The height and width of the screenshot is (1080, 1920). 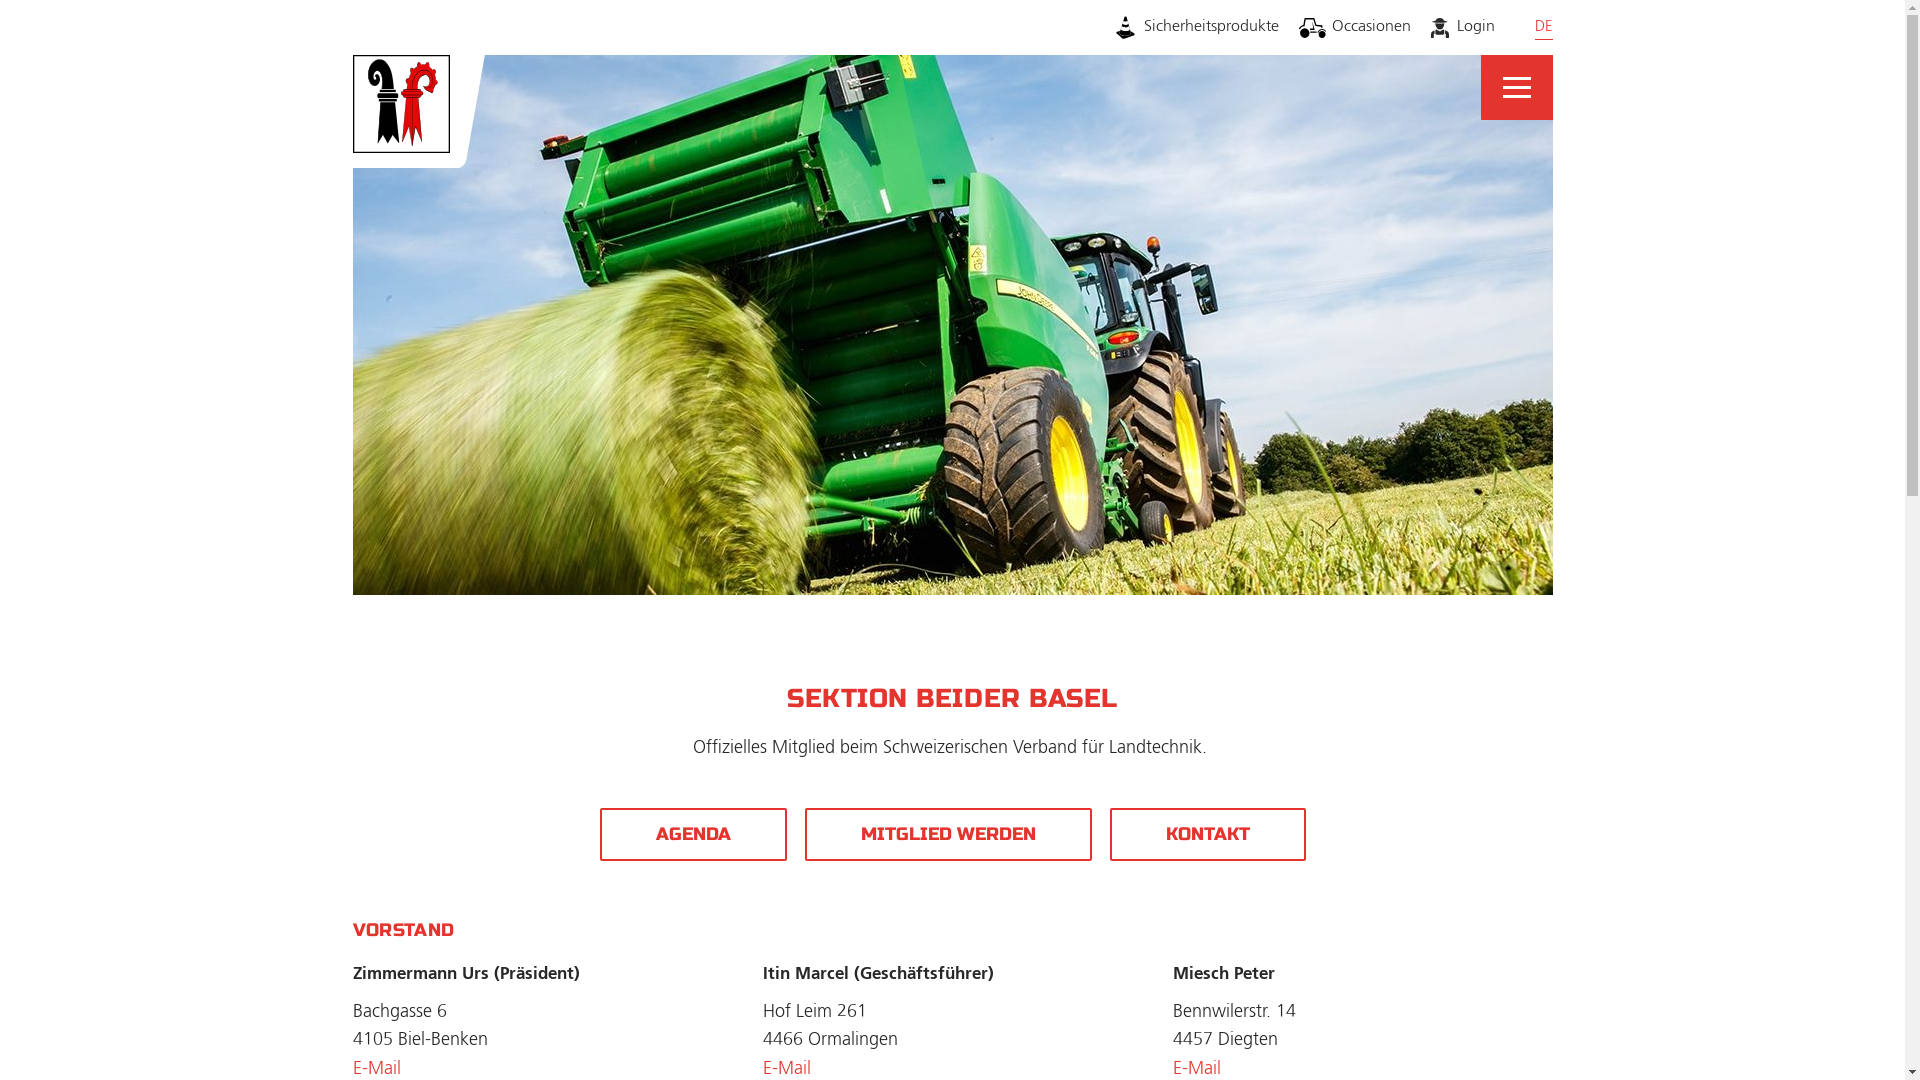 I want to click on E-Mail, so click(x=1196, y=1069).